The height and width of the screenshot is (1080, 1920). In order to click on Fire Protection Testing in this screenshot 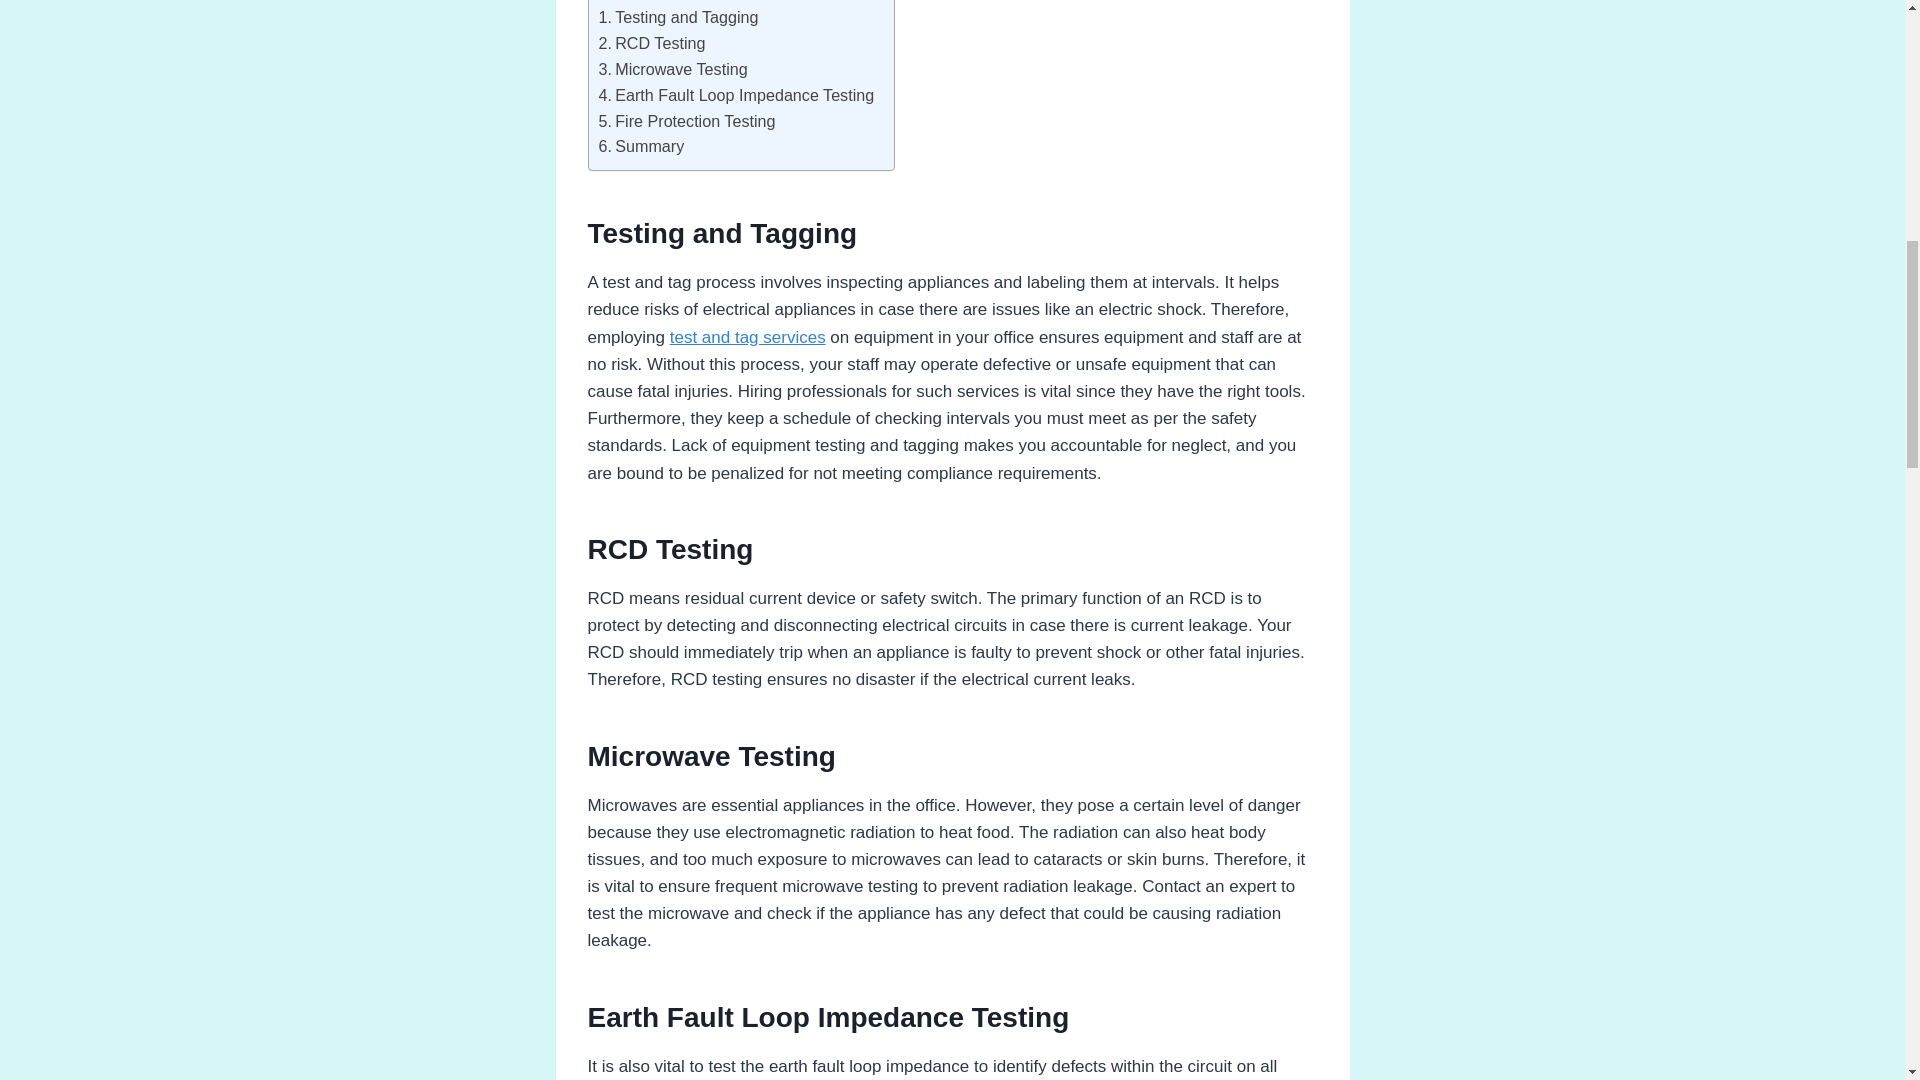, I will do `click(686, 122)`.